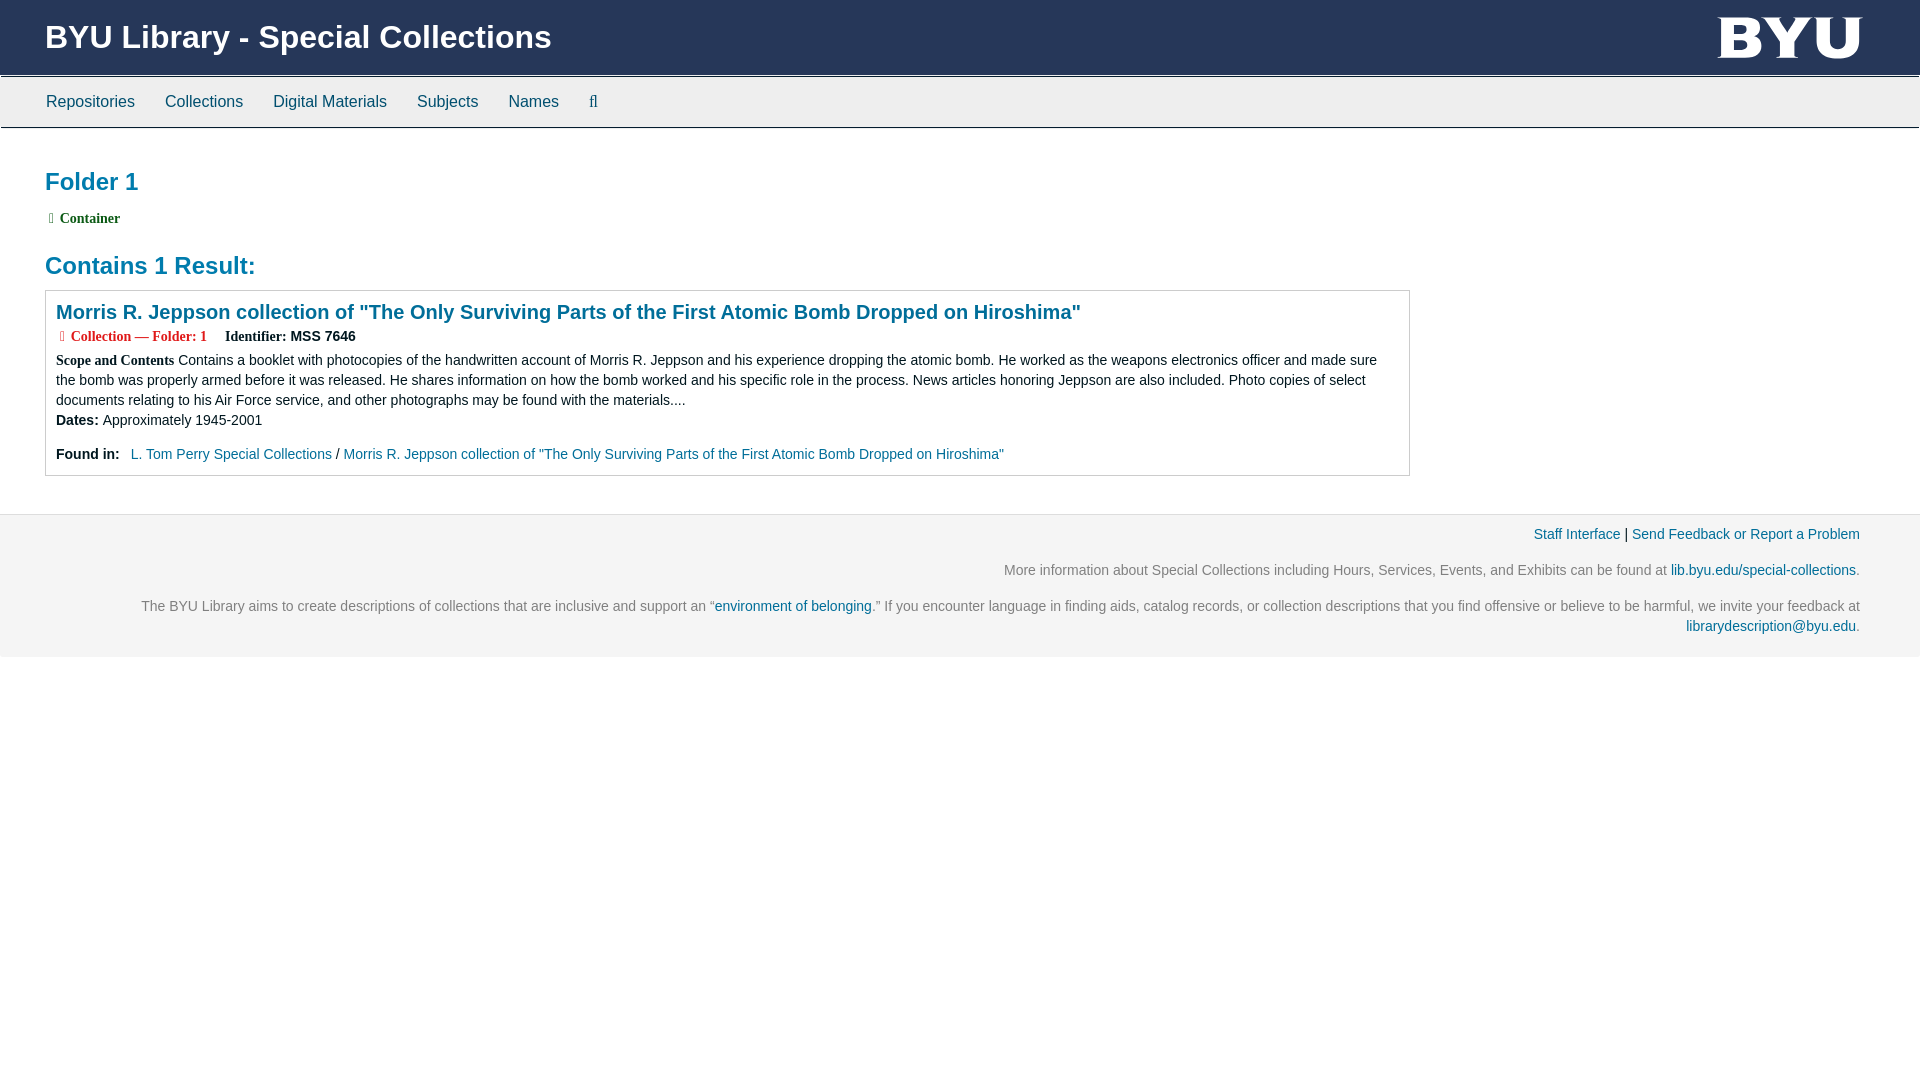  What do you see at coordinates (792, 606) in the screenshot?
I see `environment of belonging` at bounding box center [792, 606].